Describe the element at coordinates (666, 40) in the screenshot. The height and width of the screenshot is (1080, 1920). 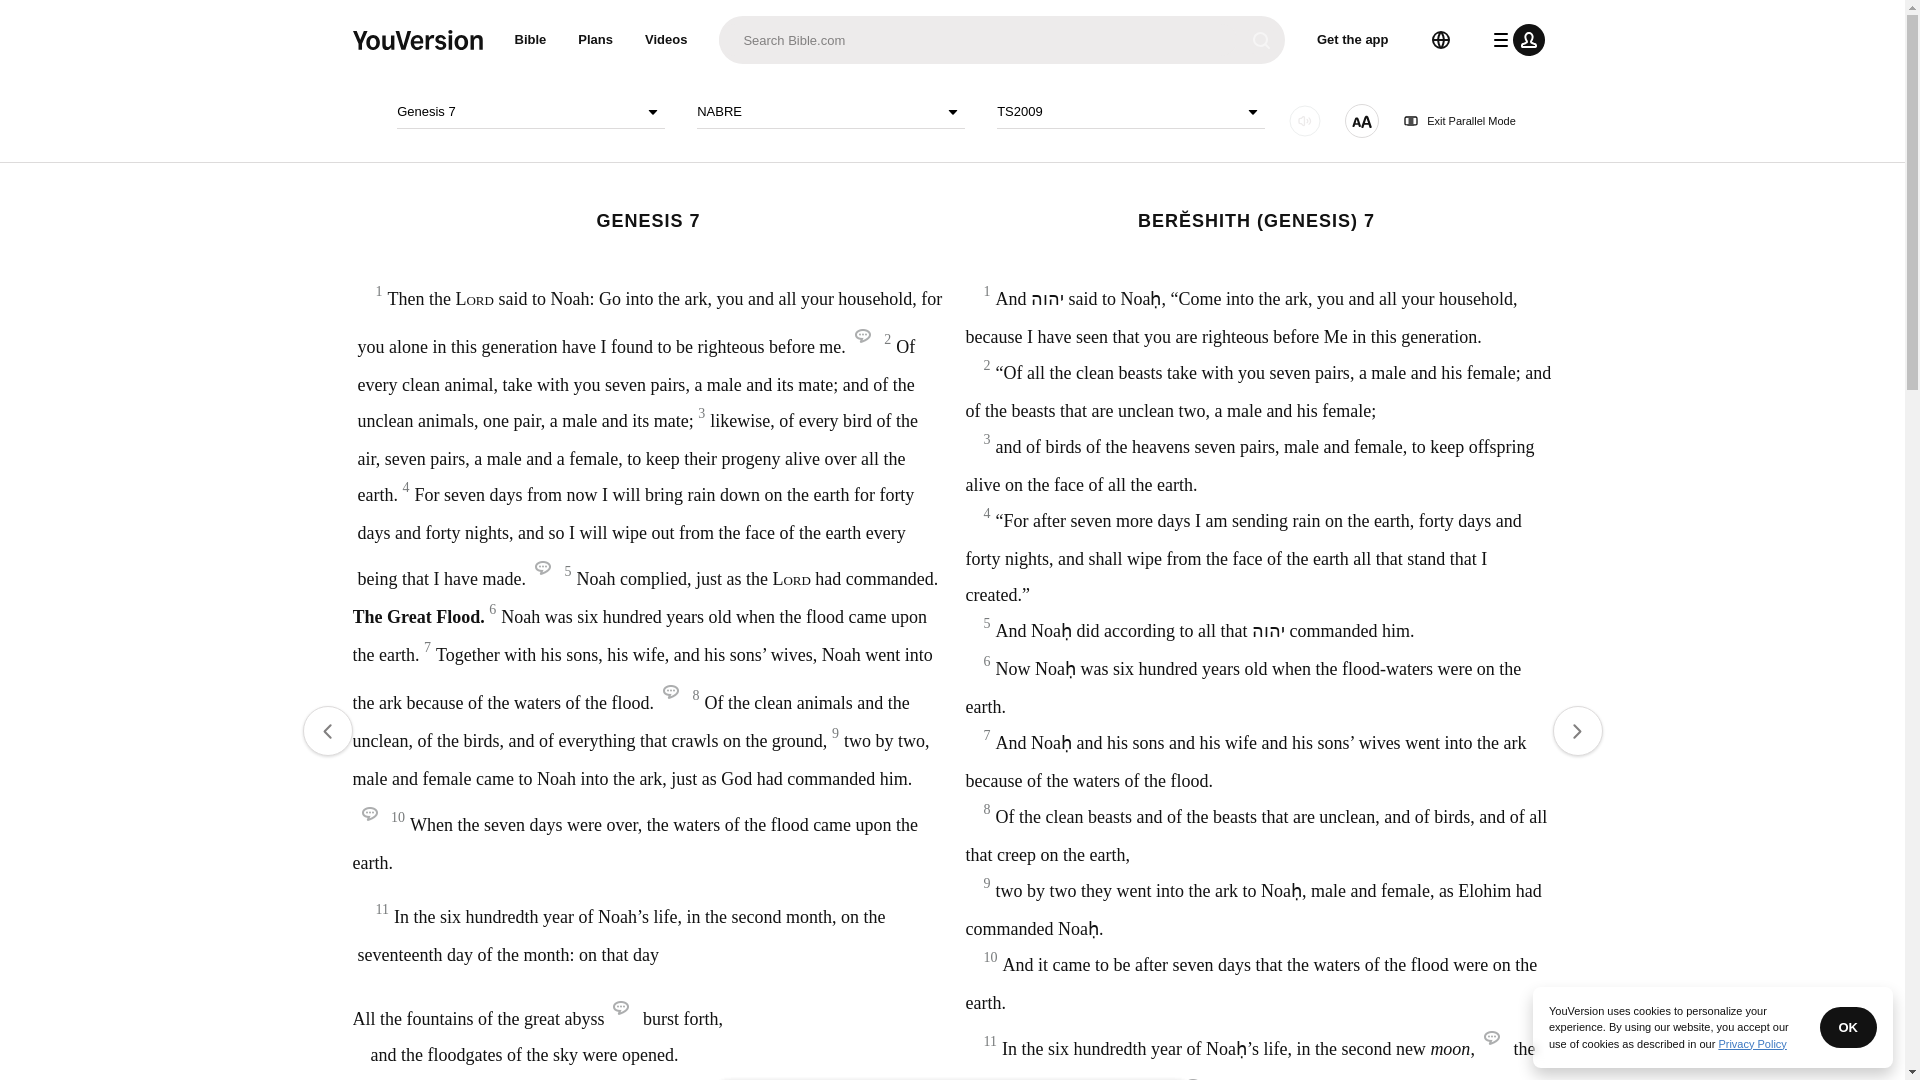
I see `Videos` at that location.